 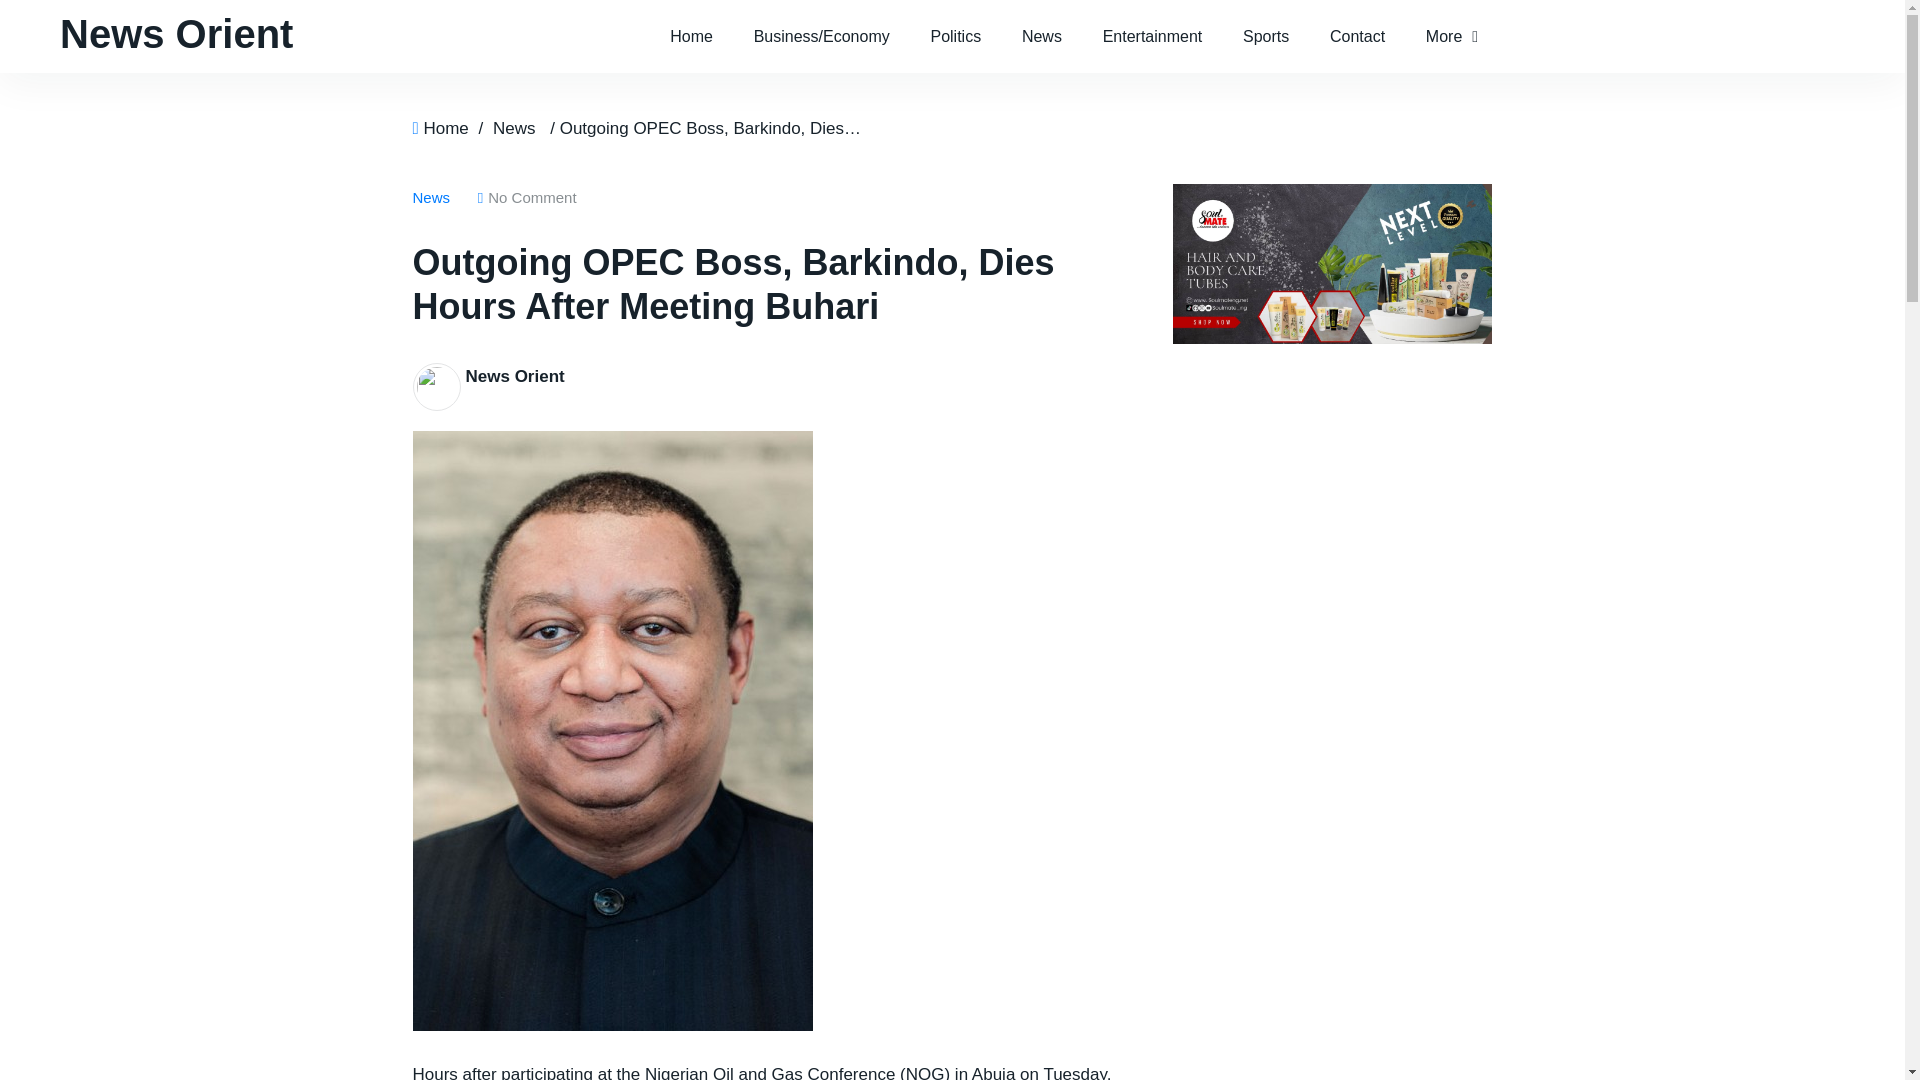 I want to click on More, so click(x=1451, y=36).